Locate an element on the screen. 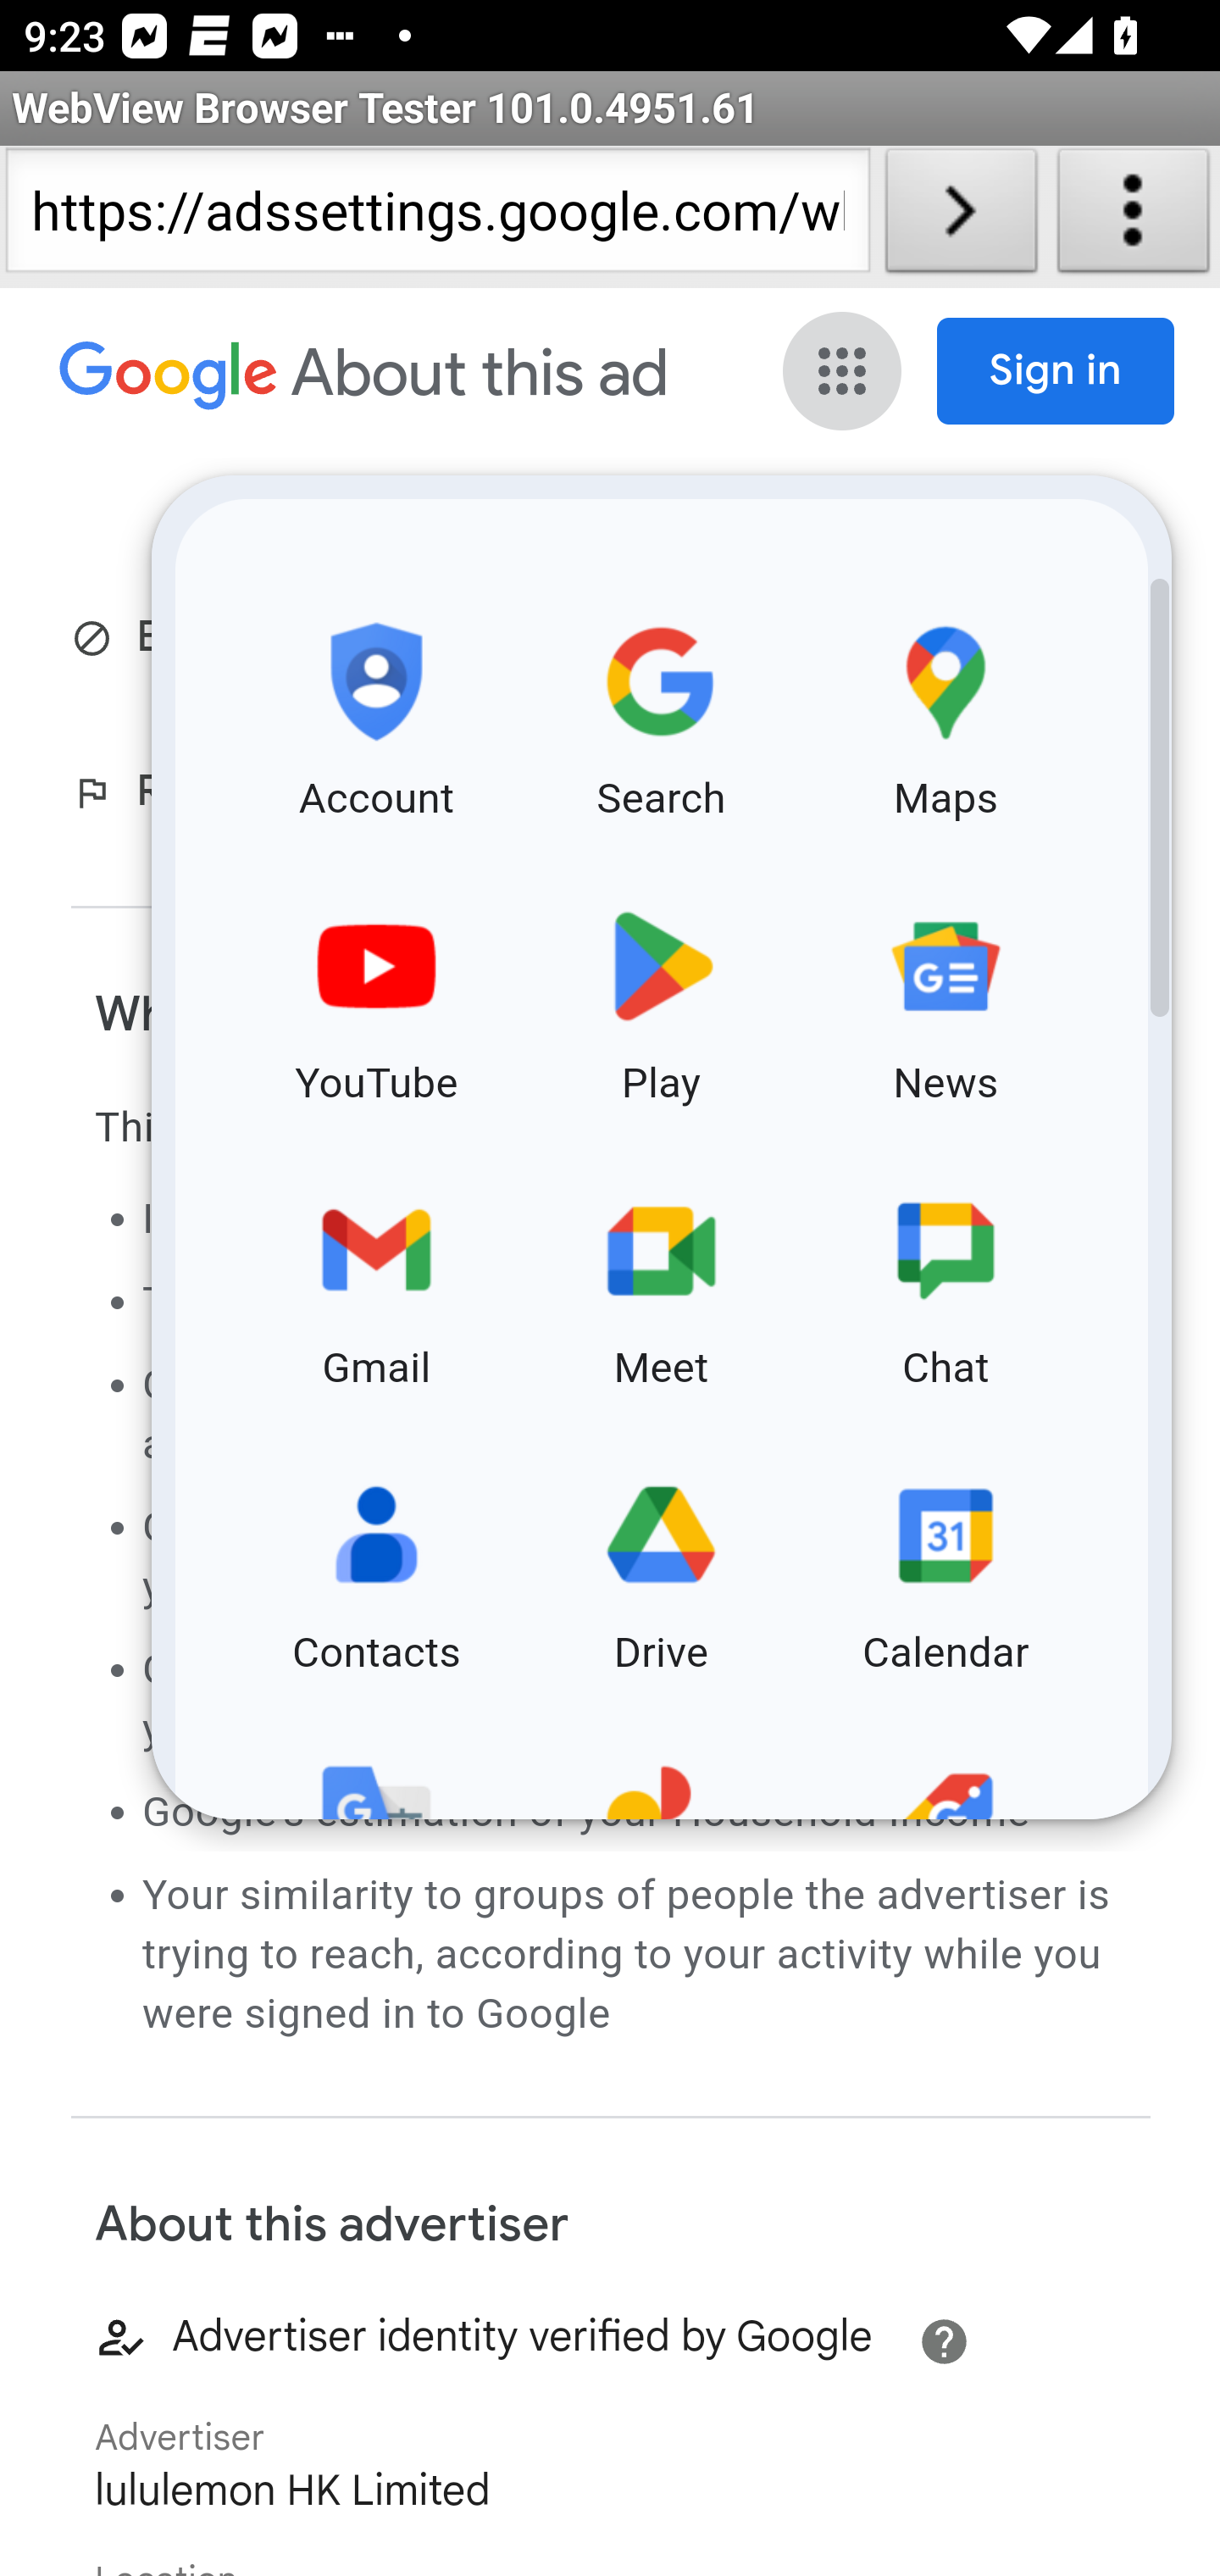  https://adssettings.google.com/whythisad is located at coordinates (437, 217).